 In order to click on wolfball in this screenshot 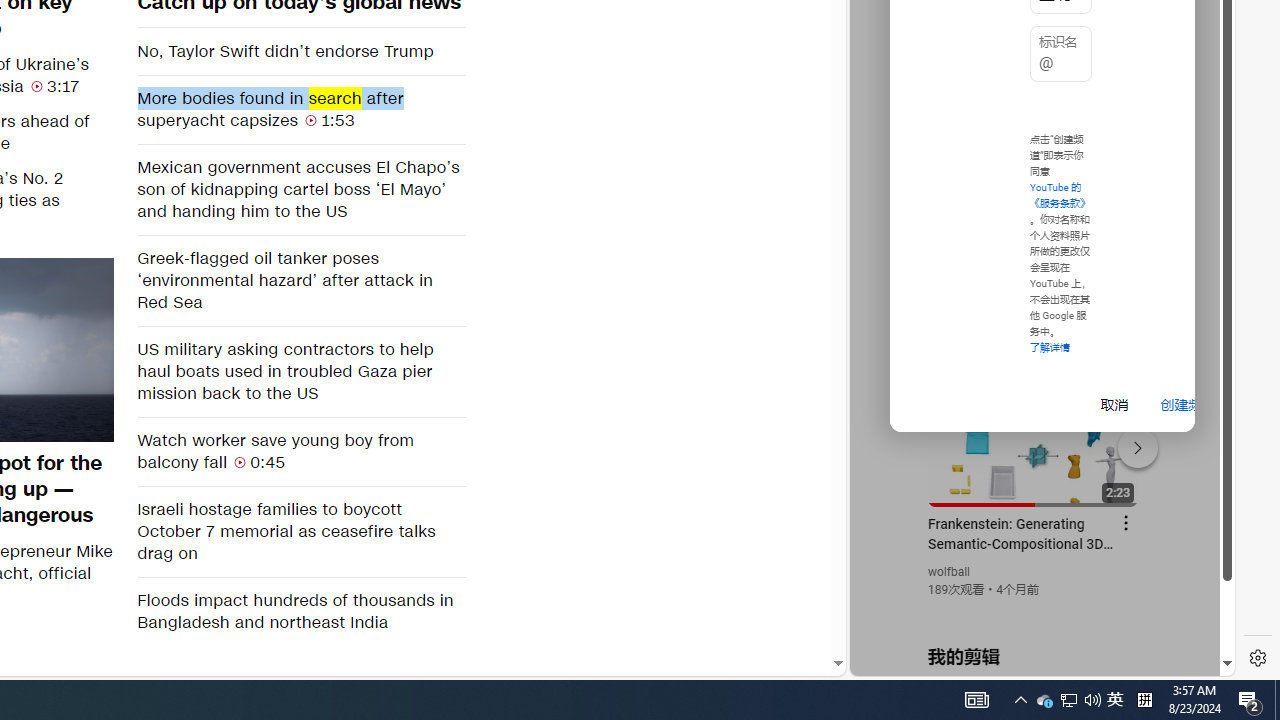, I will do `click(950, 572)`.